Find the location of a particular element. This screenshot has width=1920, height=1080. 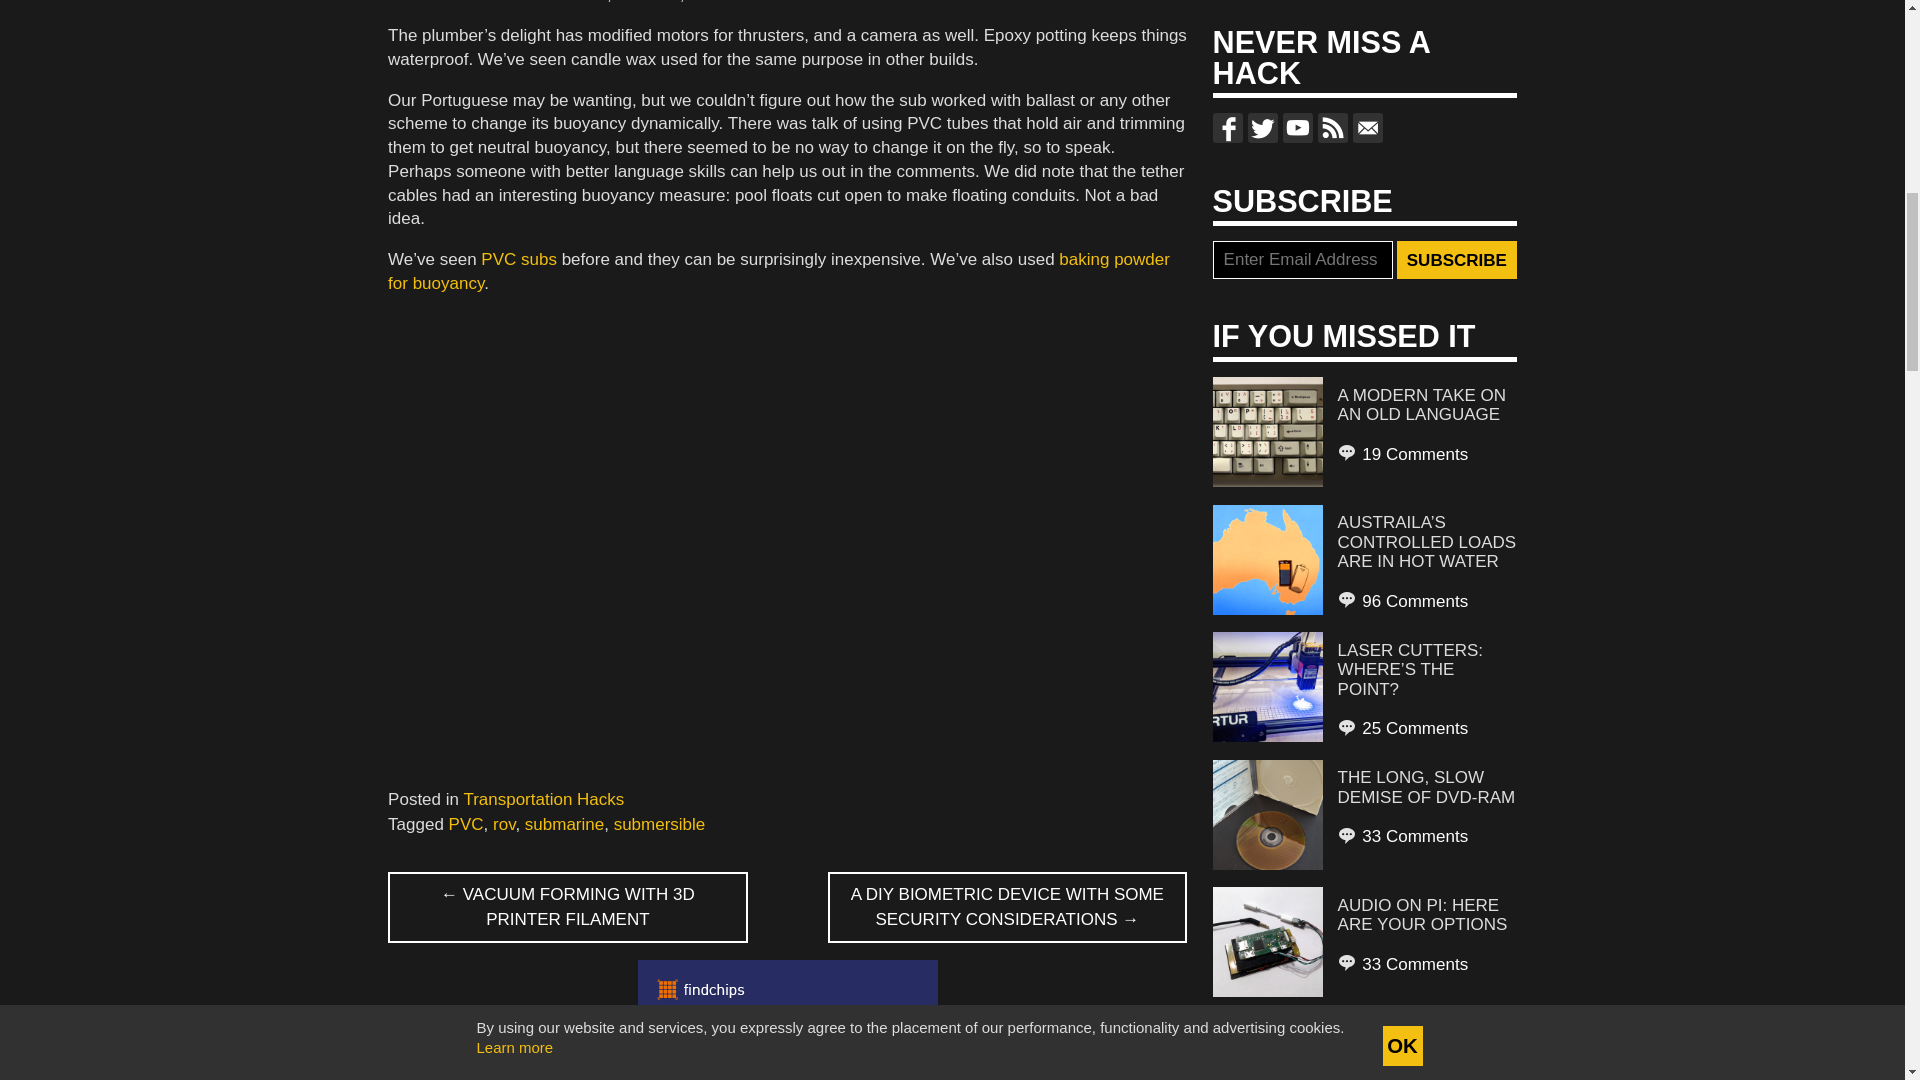

submersible is located at coordinates (660, 824).